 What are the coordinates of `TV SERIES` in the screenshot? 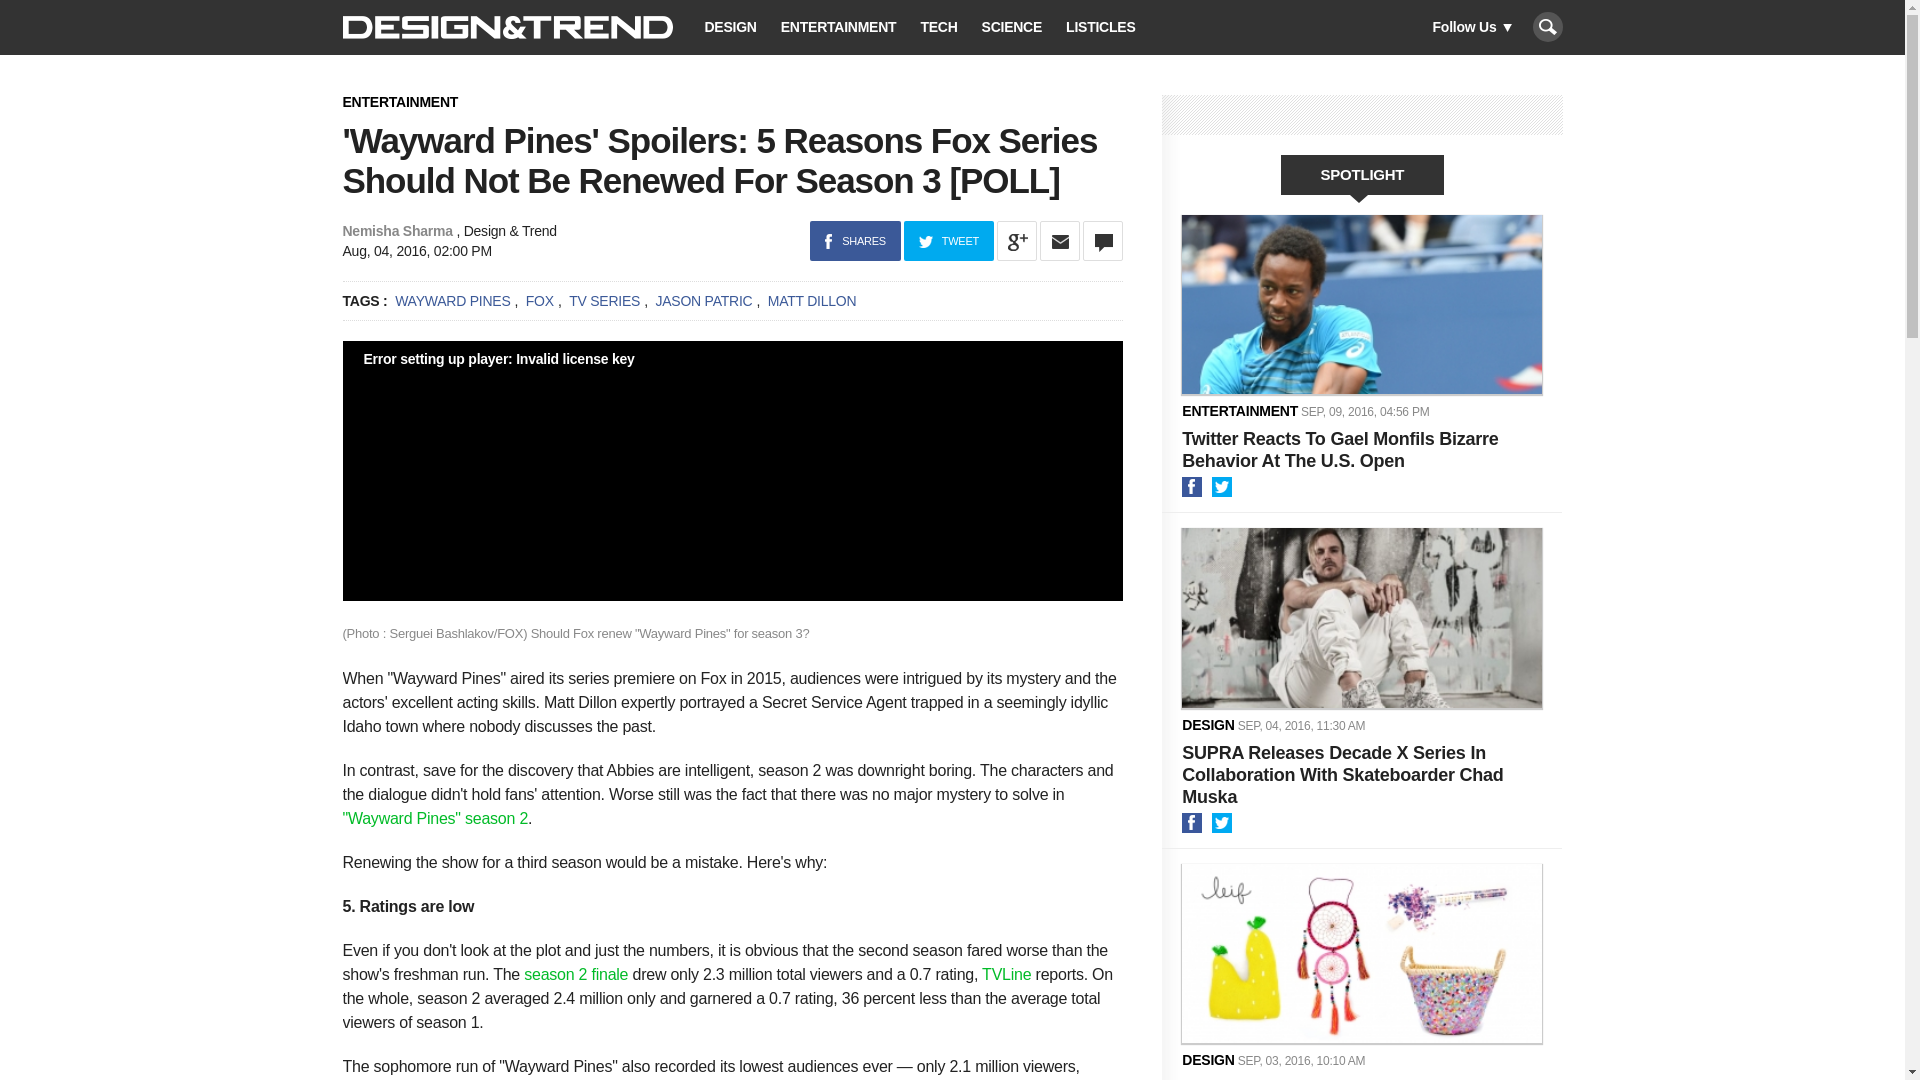 It's located at (604, 300).